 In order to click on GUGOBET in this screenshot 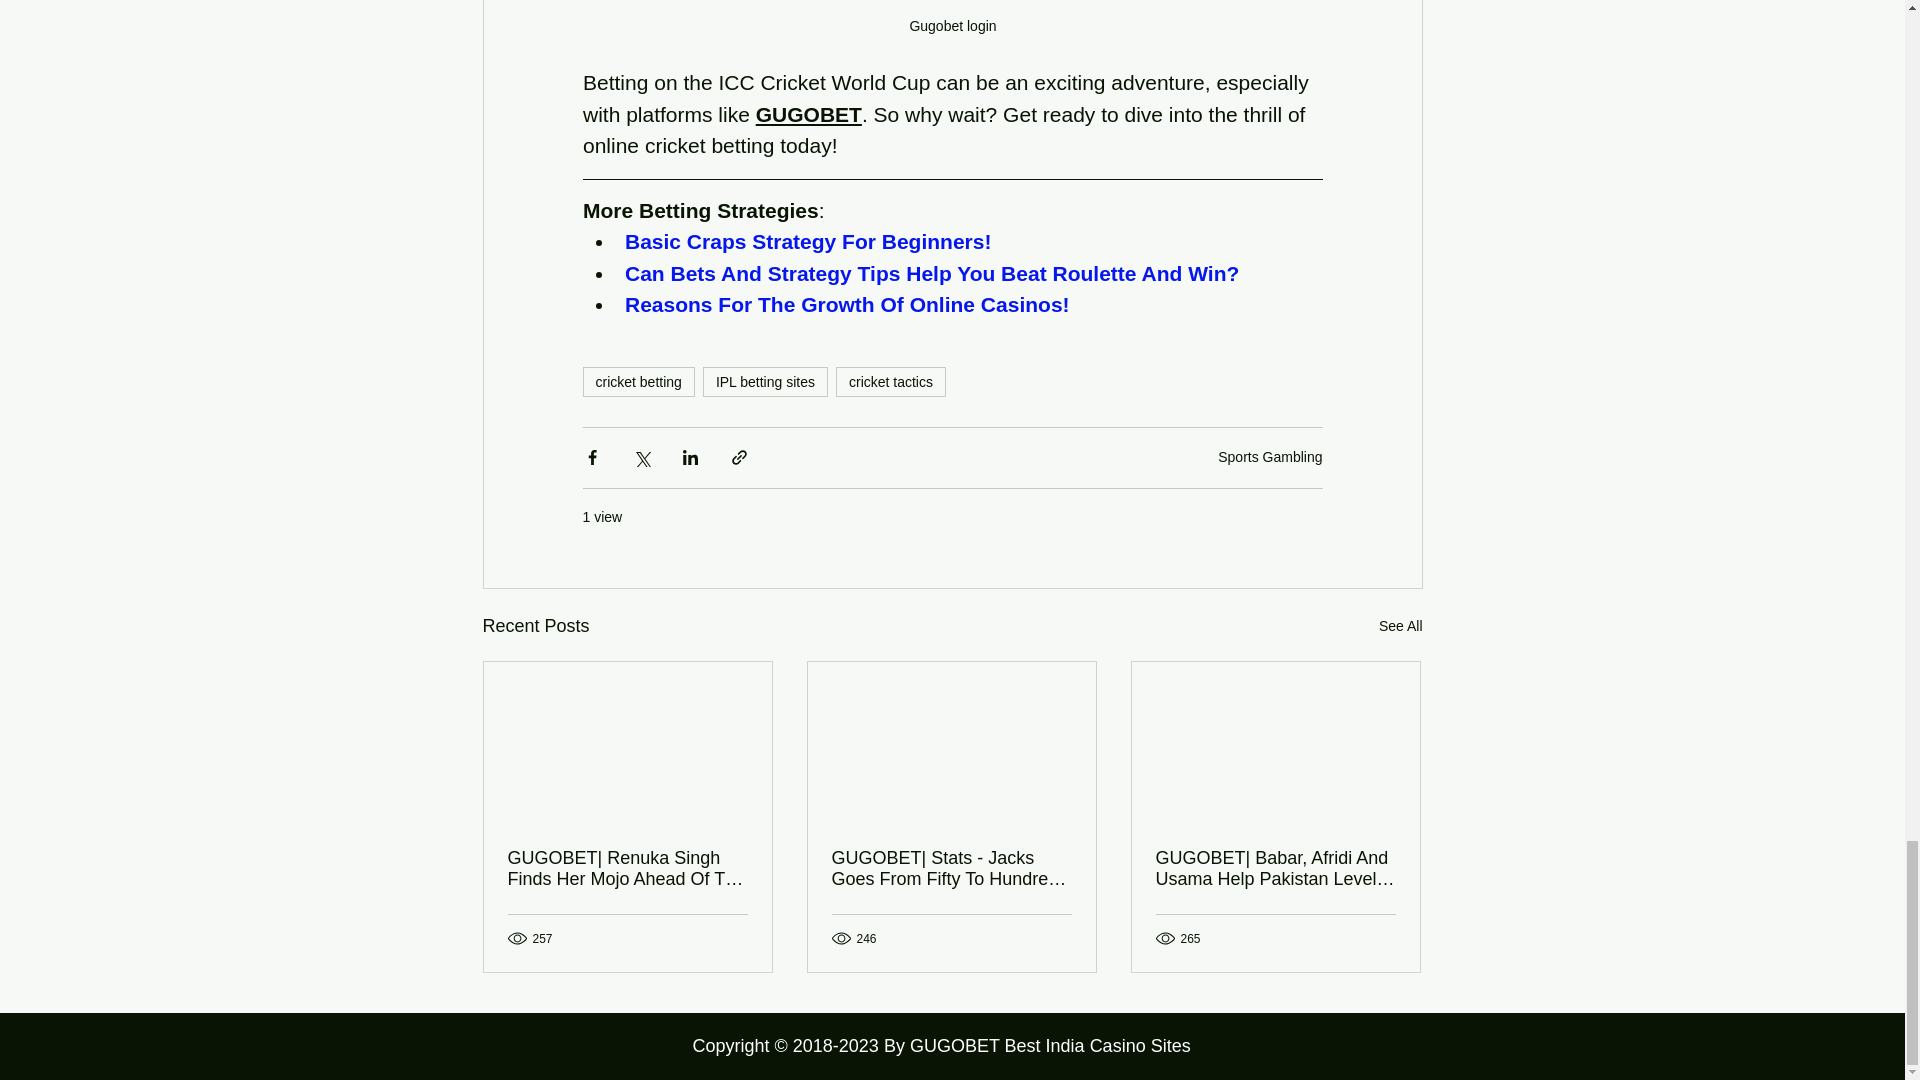, I will do `click(807, 114)`.